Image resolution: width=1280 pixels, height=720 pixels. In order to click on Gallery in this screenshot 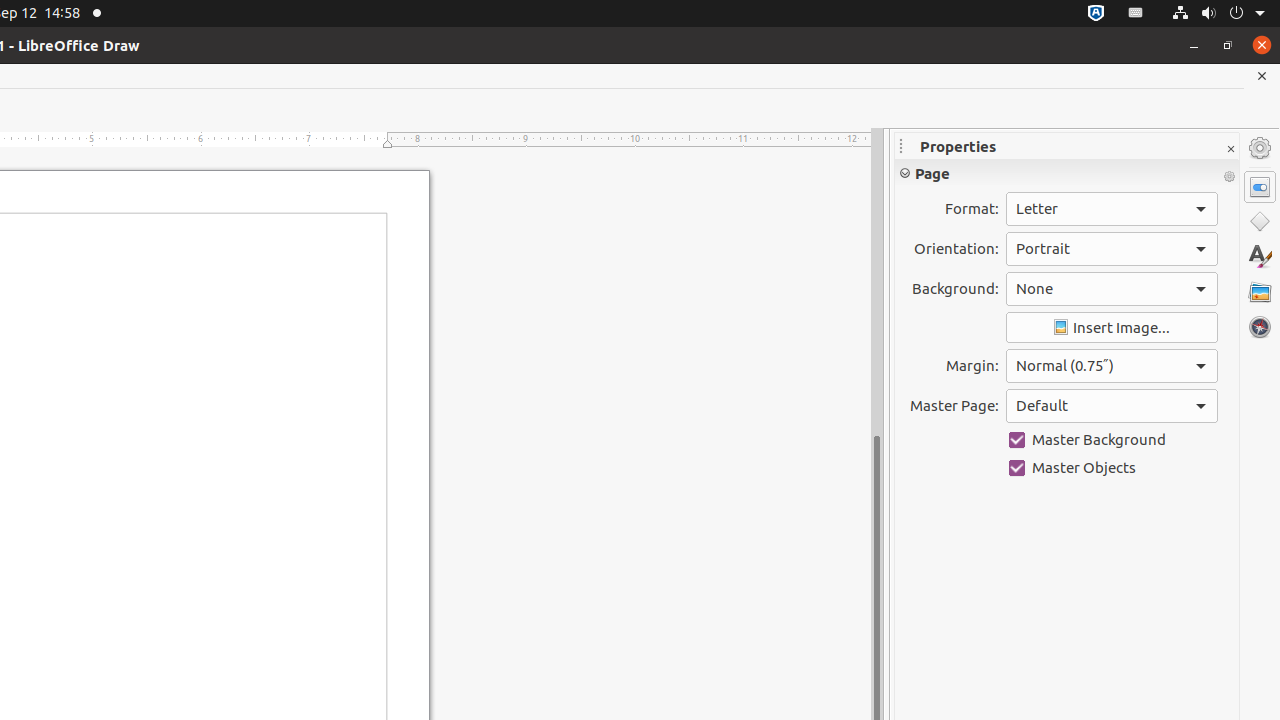, I will do `click(1260, 292)`.